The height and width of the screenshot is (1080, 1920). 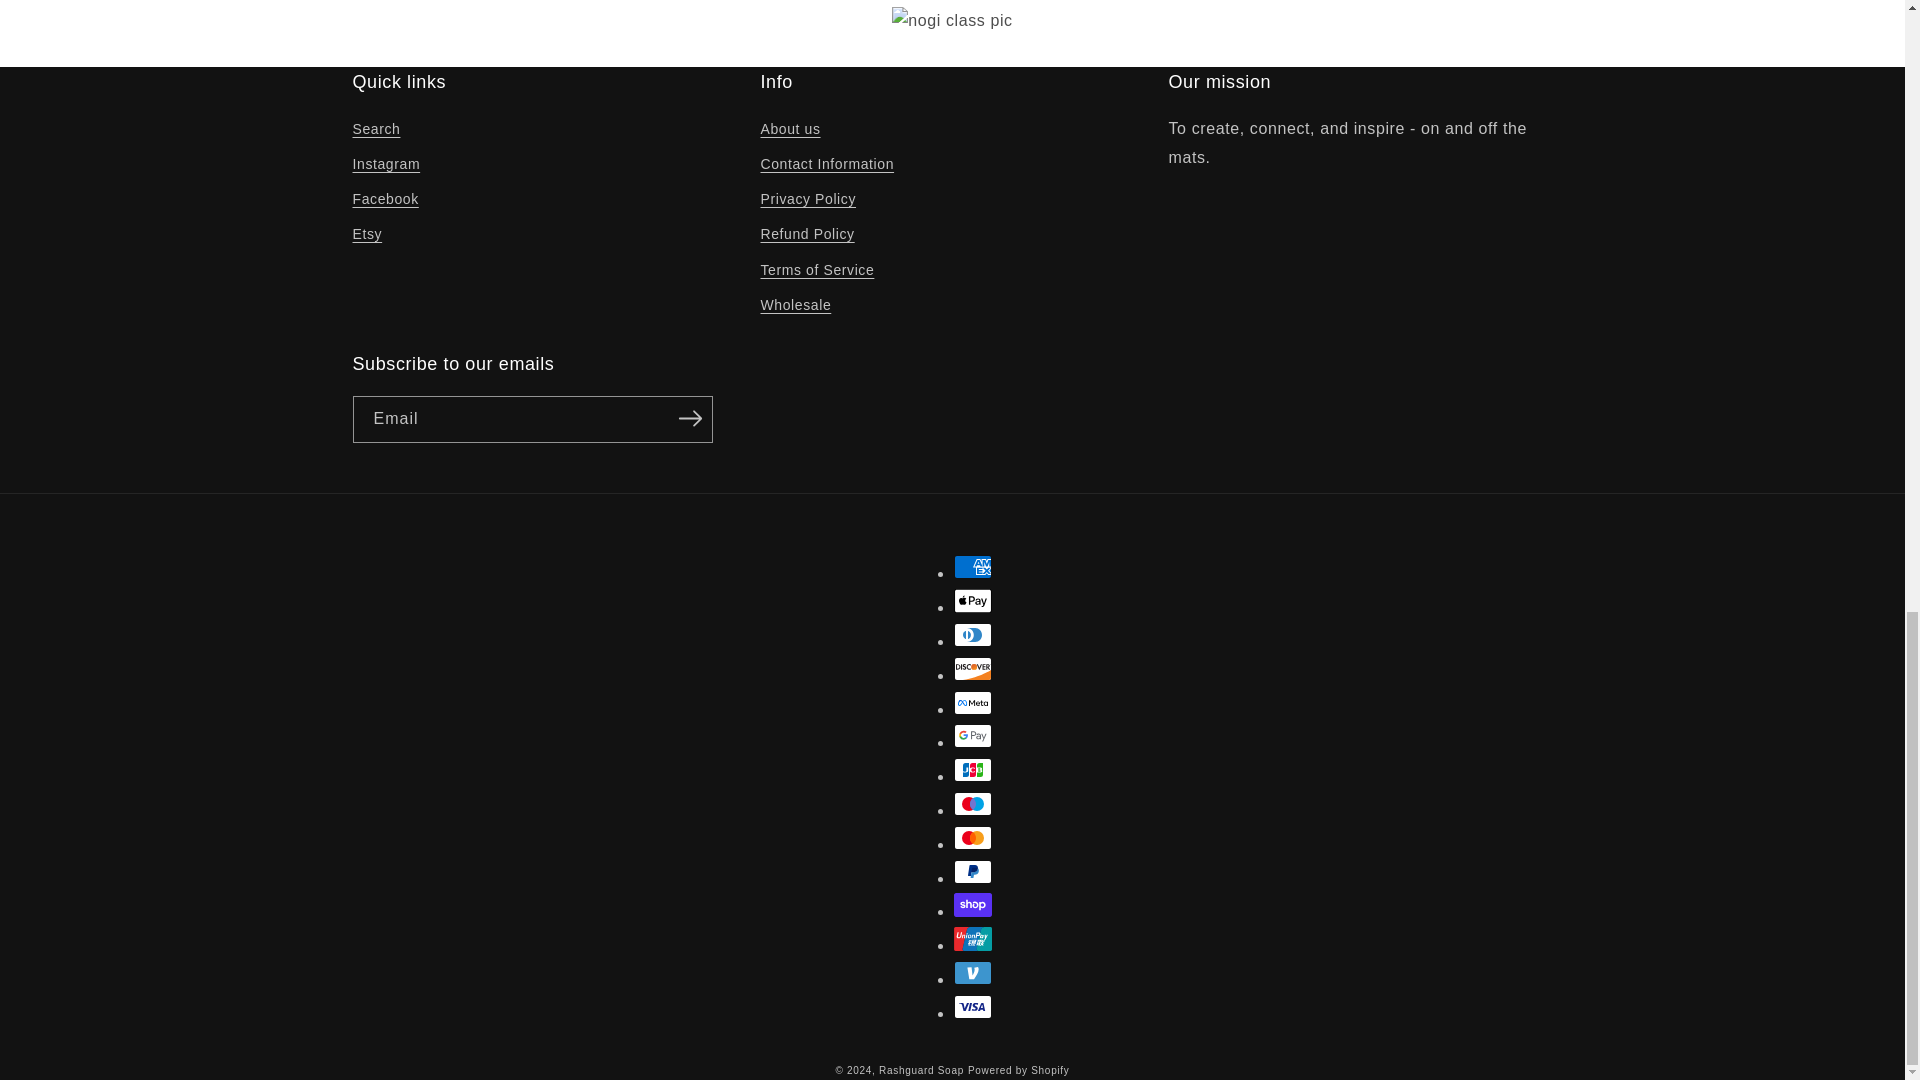 I want to click on Contact Information, so click(x=827, y=164).